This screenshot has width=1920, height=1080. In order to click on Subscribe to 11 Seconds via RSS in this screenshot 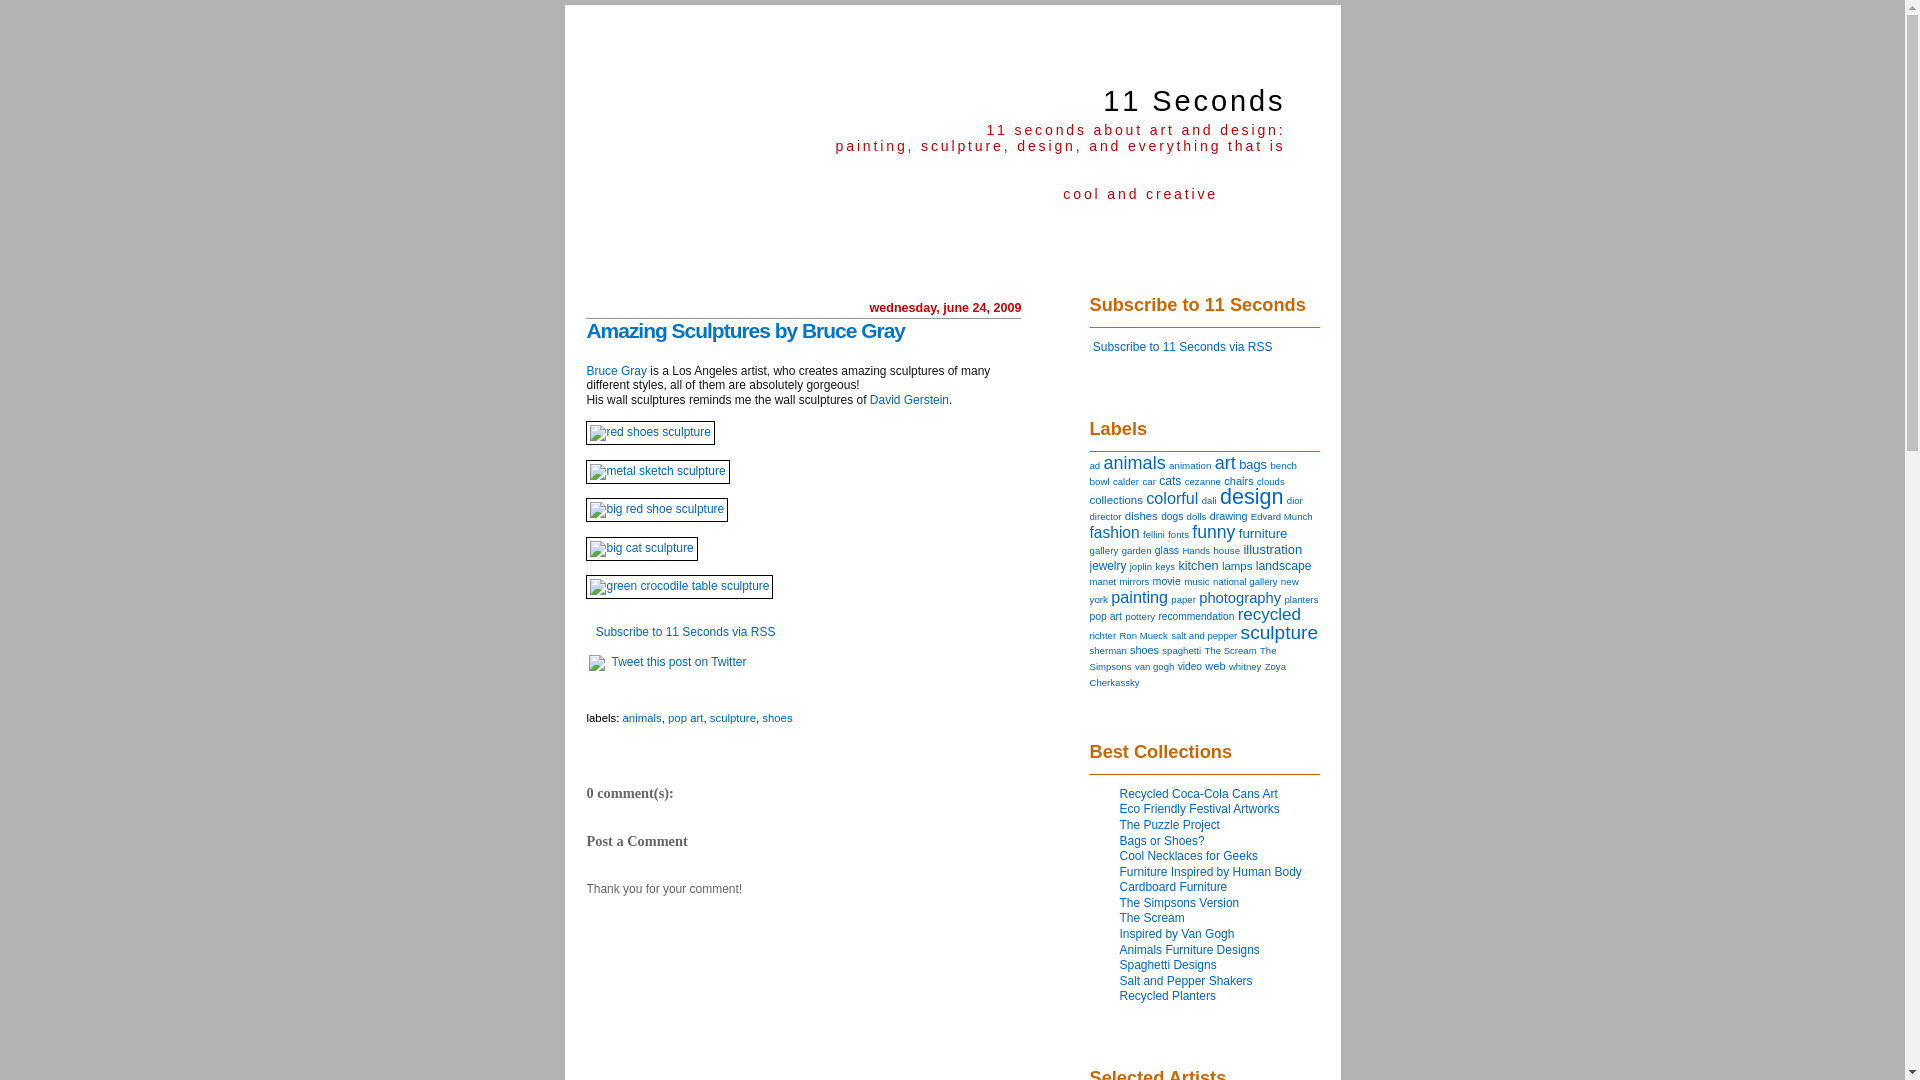, I will do `click(686, 632)`.